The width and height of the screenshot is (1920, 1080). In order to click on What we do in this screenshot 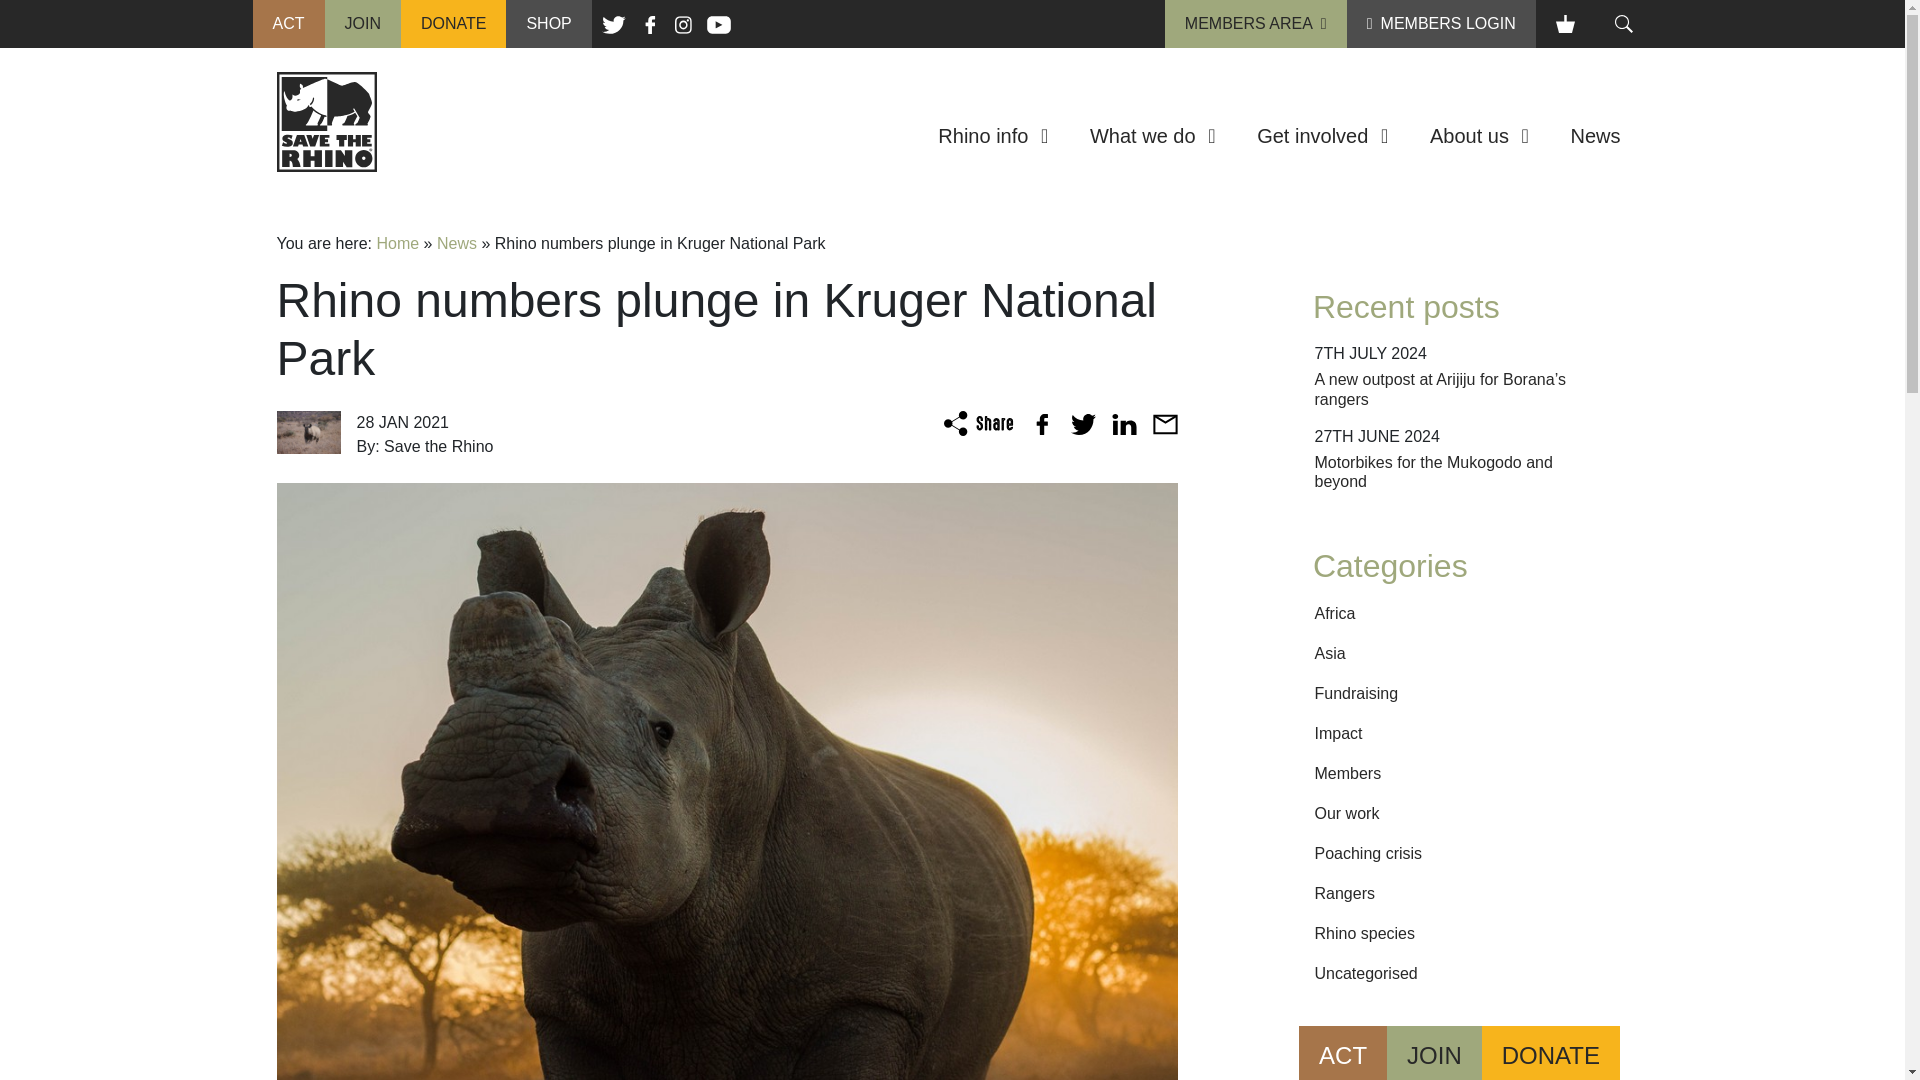, I will do `click(1153, 136)`.